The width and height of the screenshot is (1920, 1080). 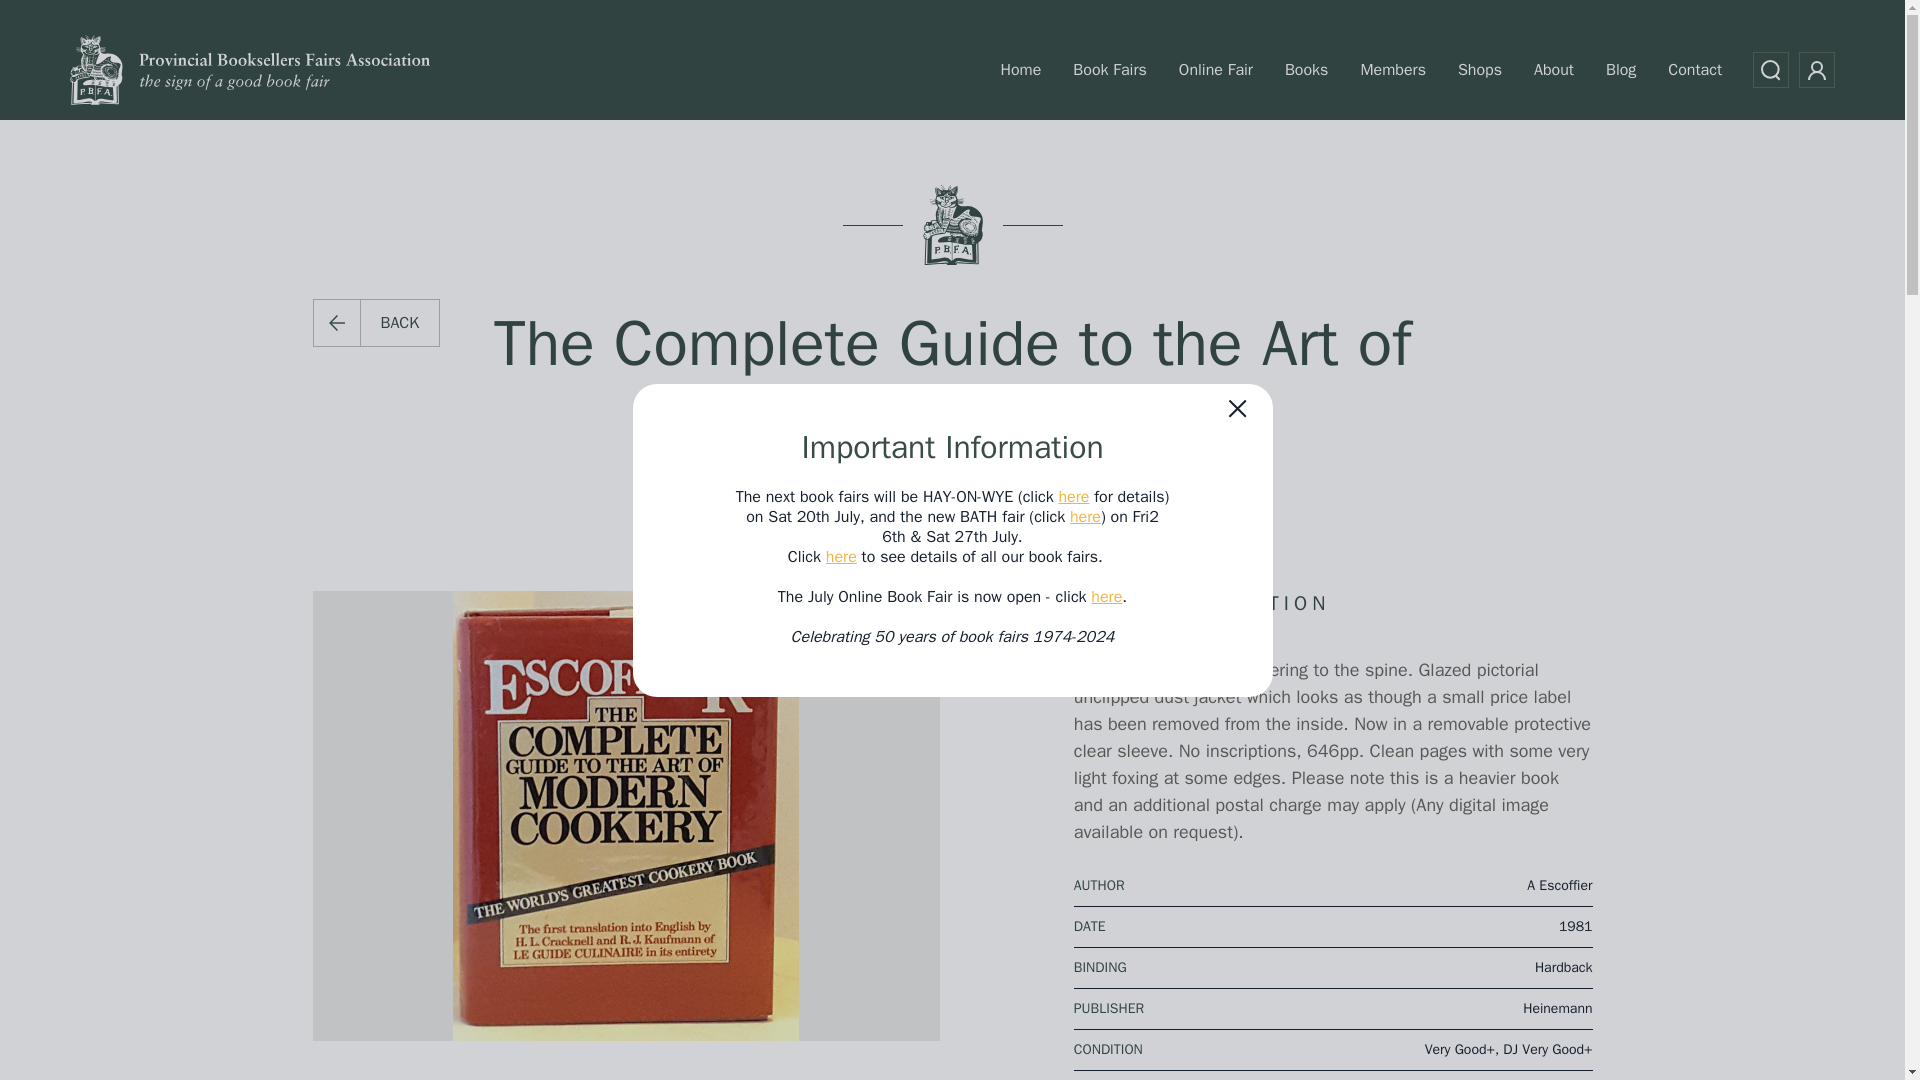 What do you see at coordinates (1480, 69) in the screenshot?
I see `Shops` at bounding box center [1480, 69].